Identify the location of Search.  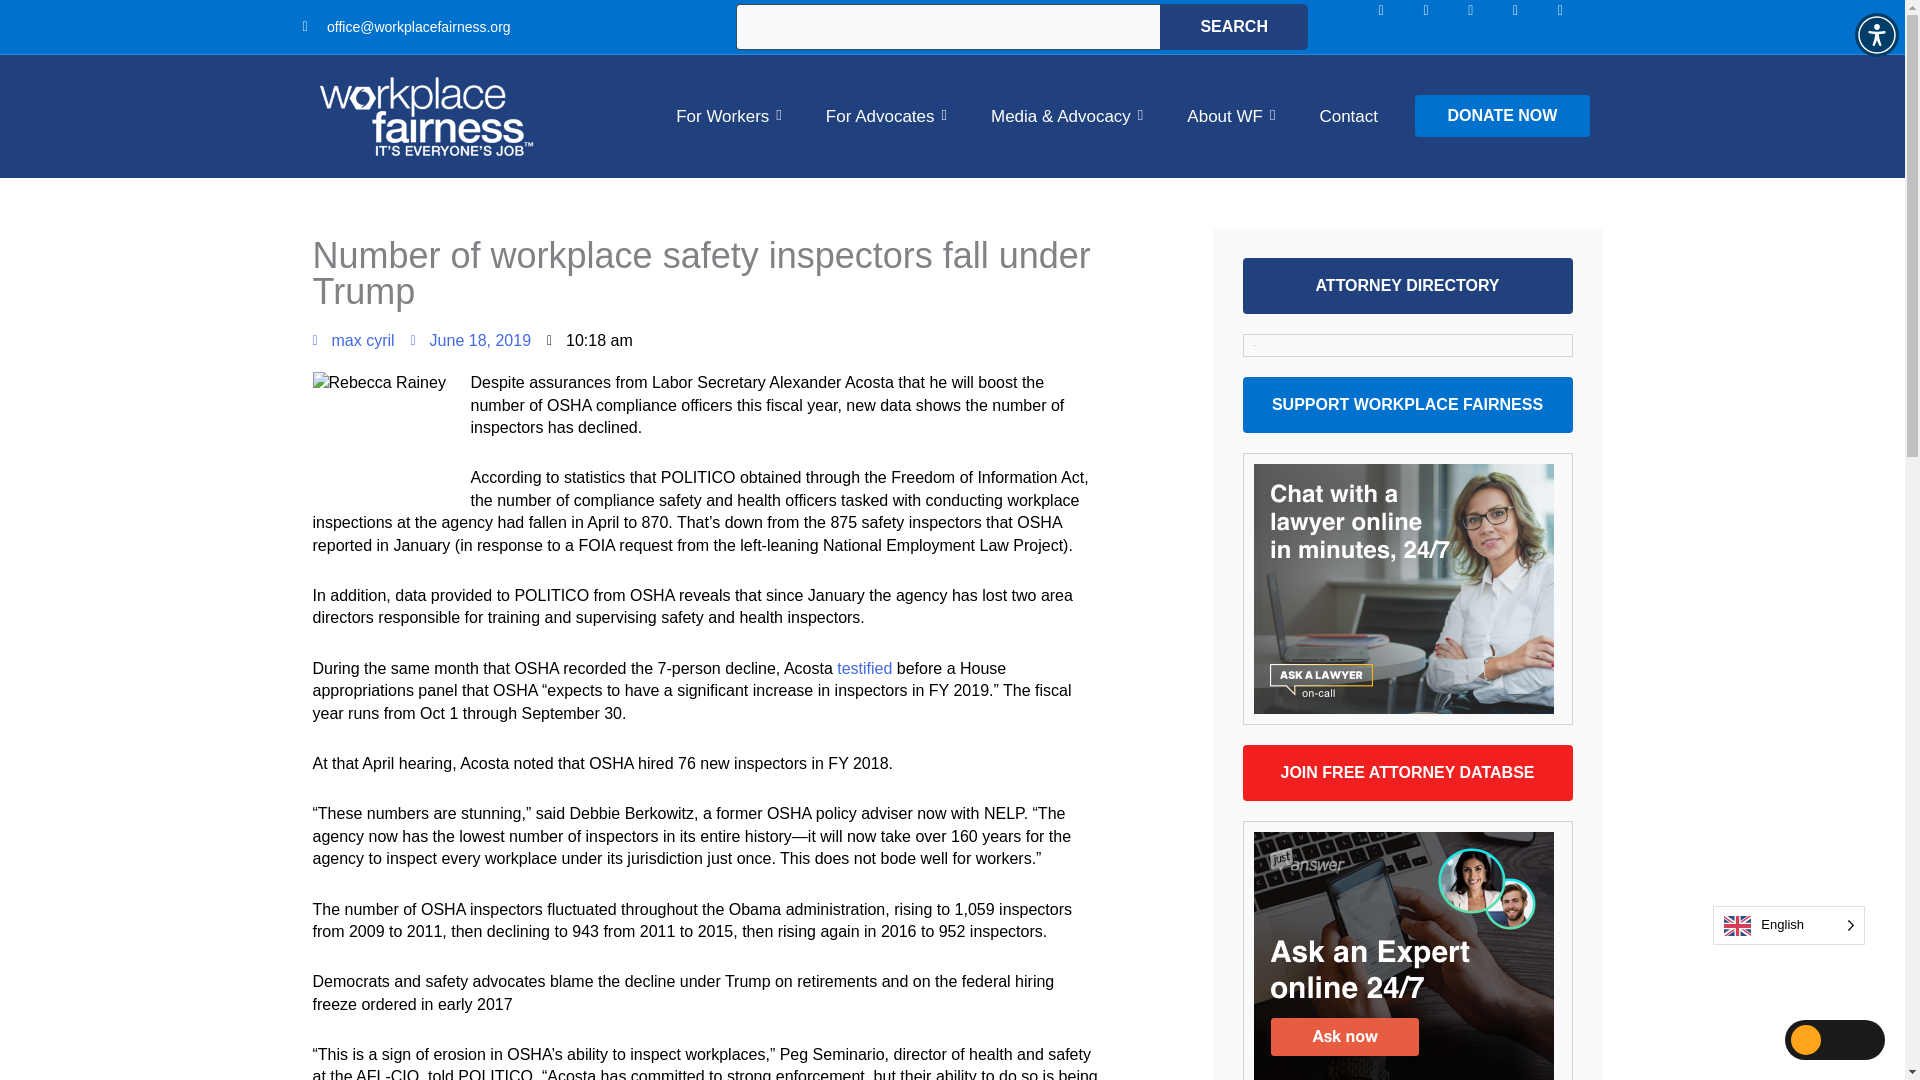
(1233, 26).